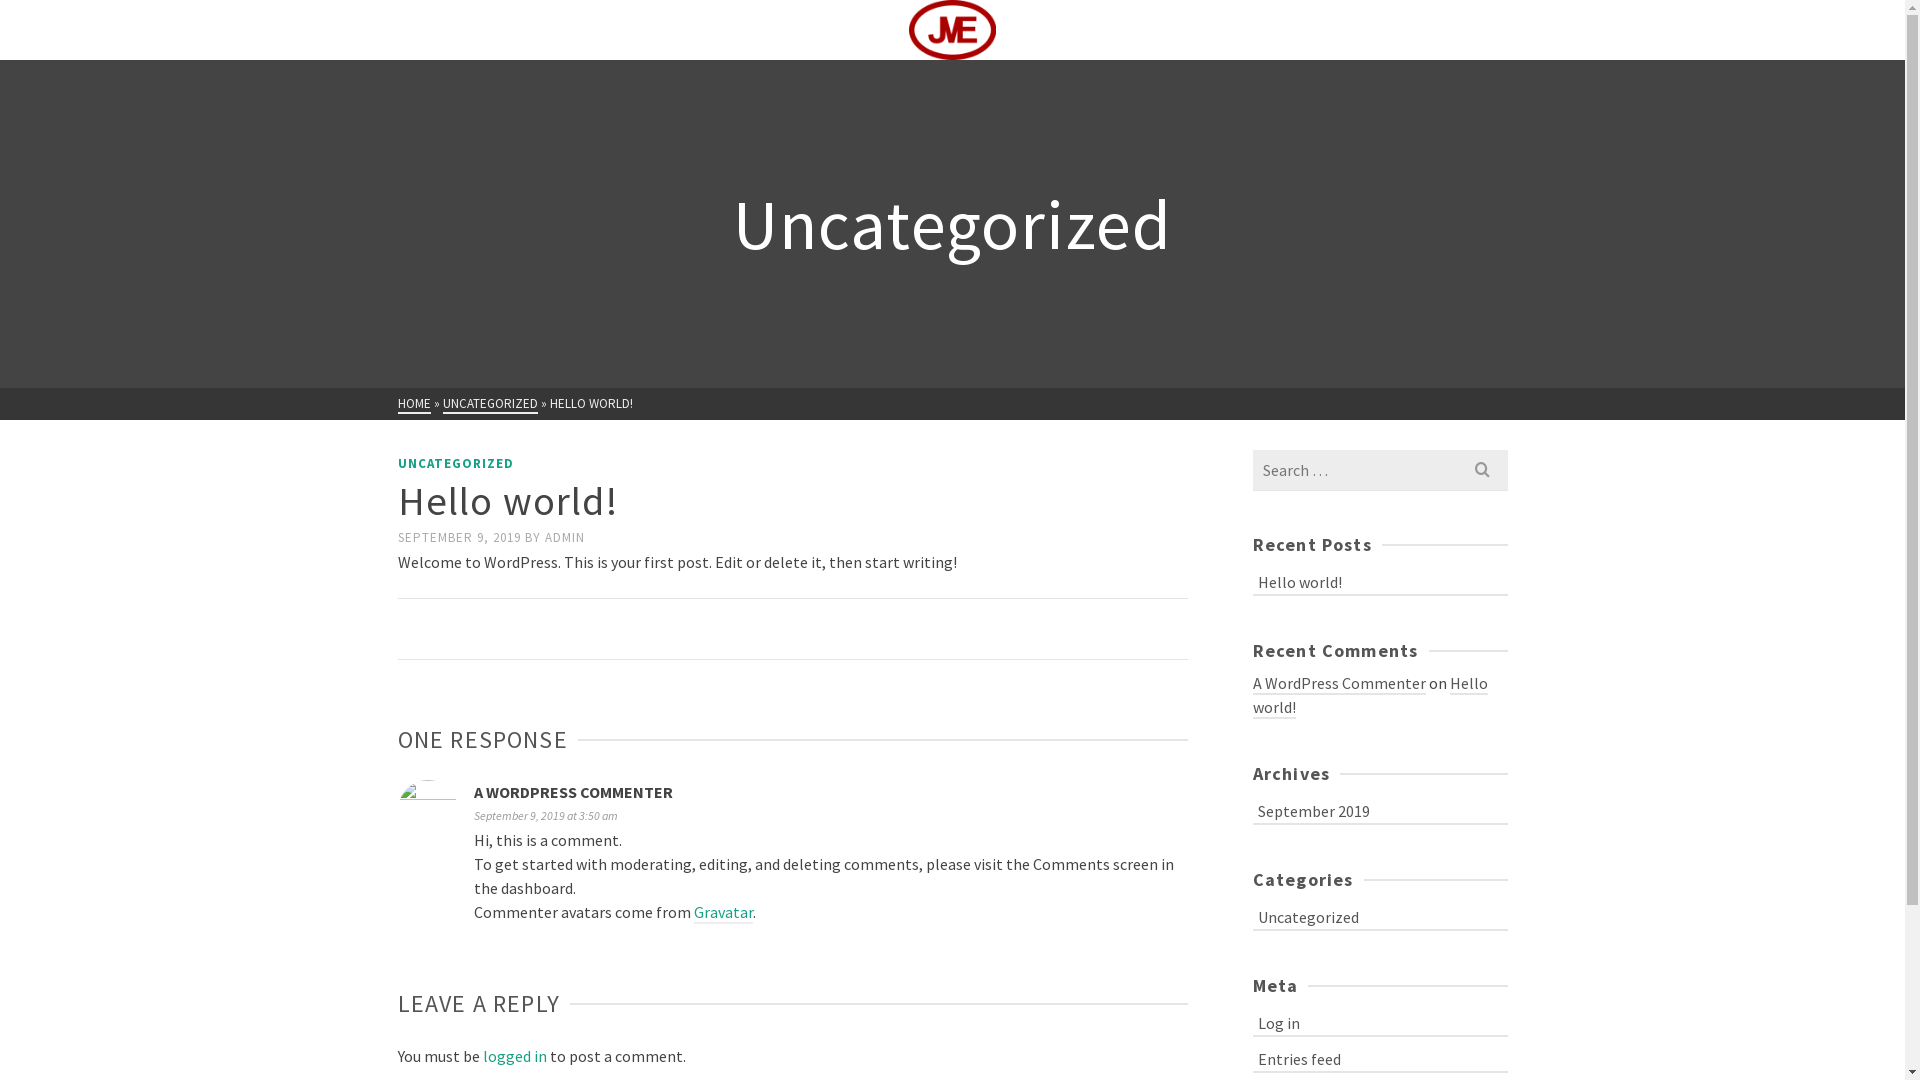  Describe the element at coordinates (574, 792) in the screenshot. I see `A WORDPRESS COMMENTER` at that location.